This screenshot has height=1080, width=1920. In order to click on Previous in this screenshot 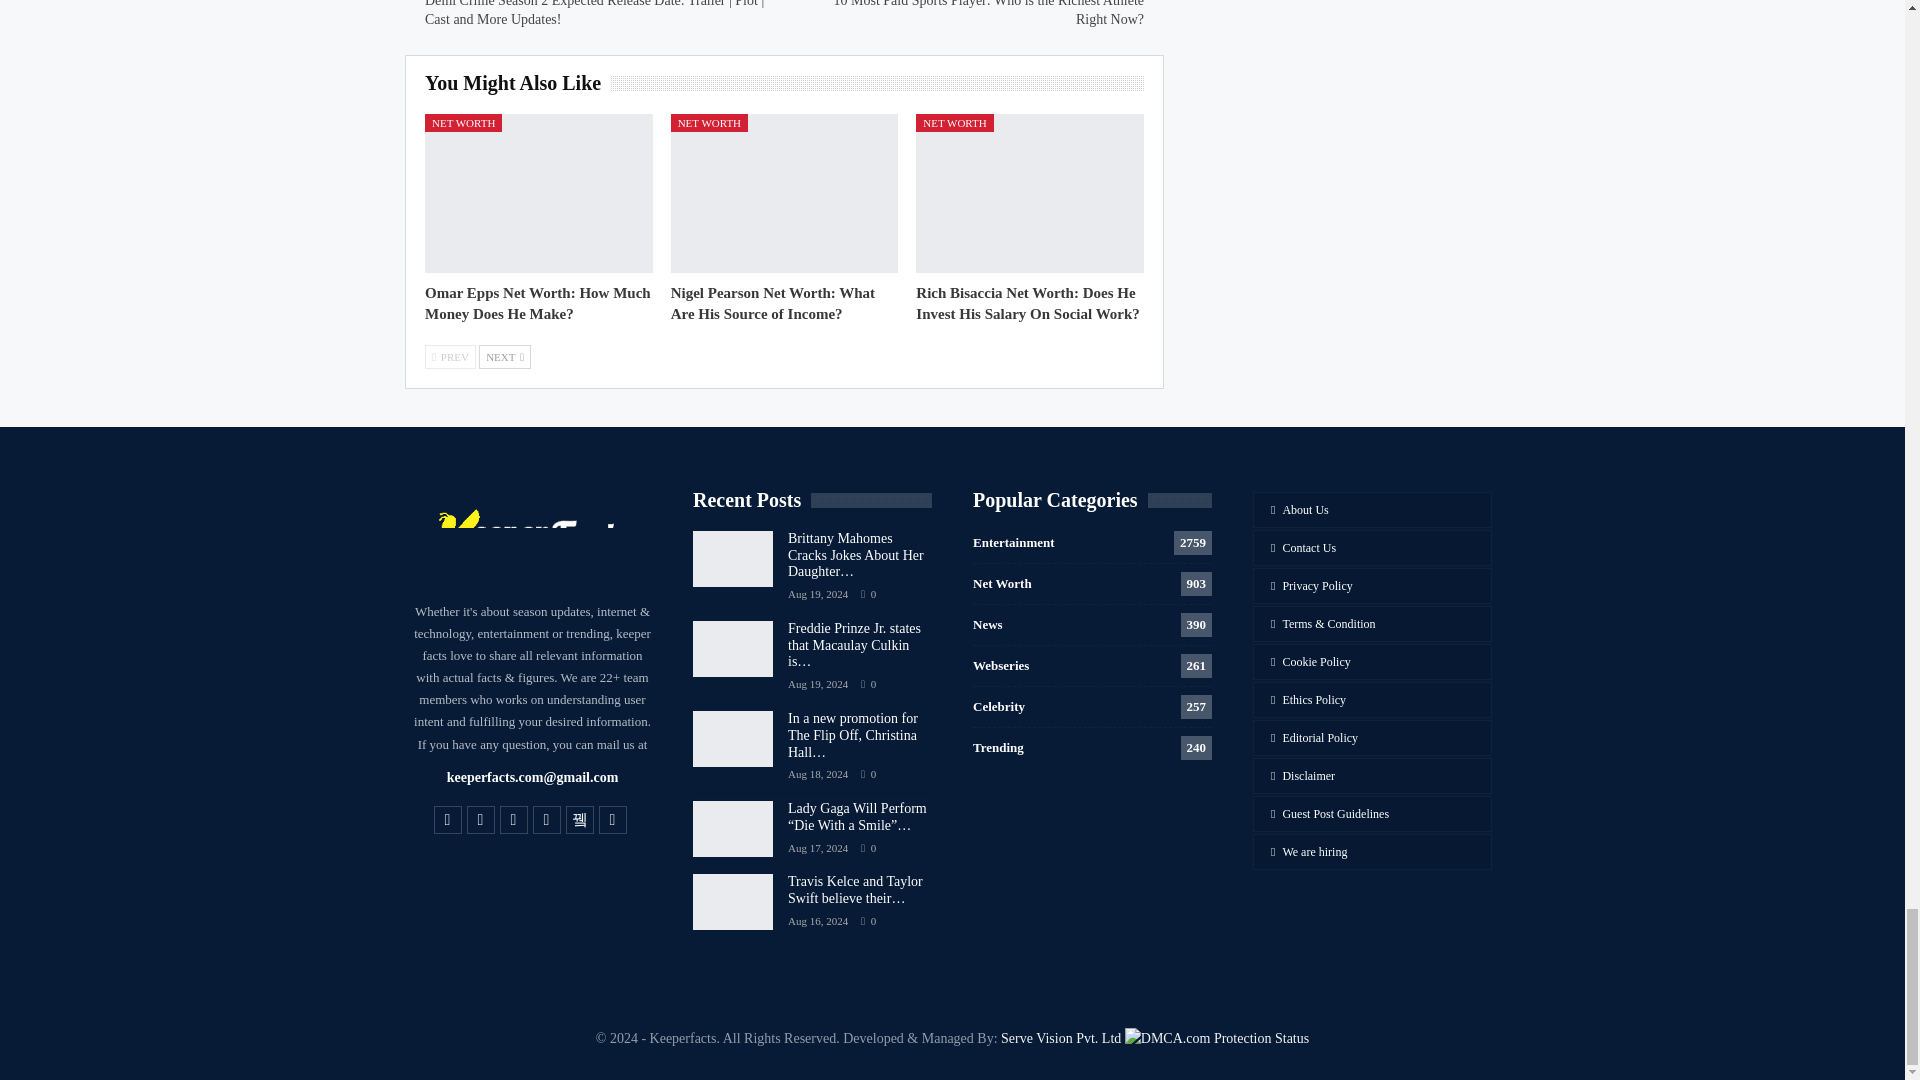, I will do `click(450, 356)`.